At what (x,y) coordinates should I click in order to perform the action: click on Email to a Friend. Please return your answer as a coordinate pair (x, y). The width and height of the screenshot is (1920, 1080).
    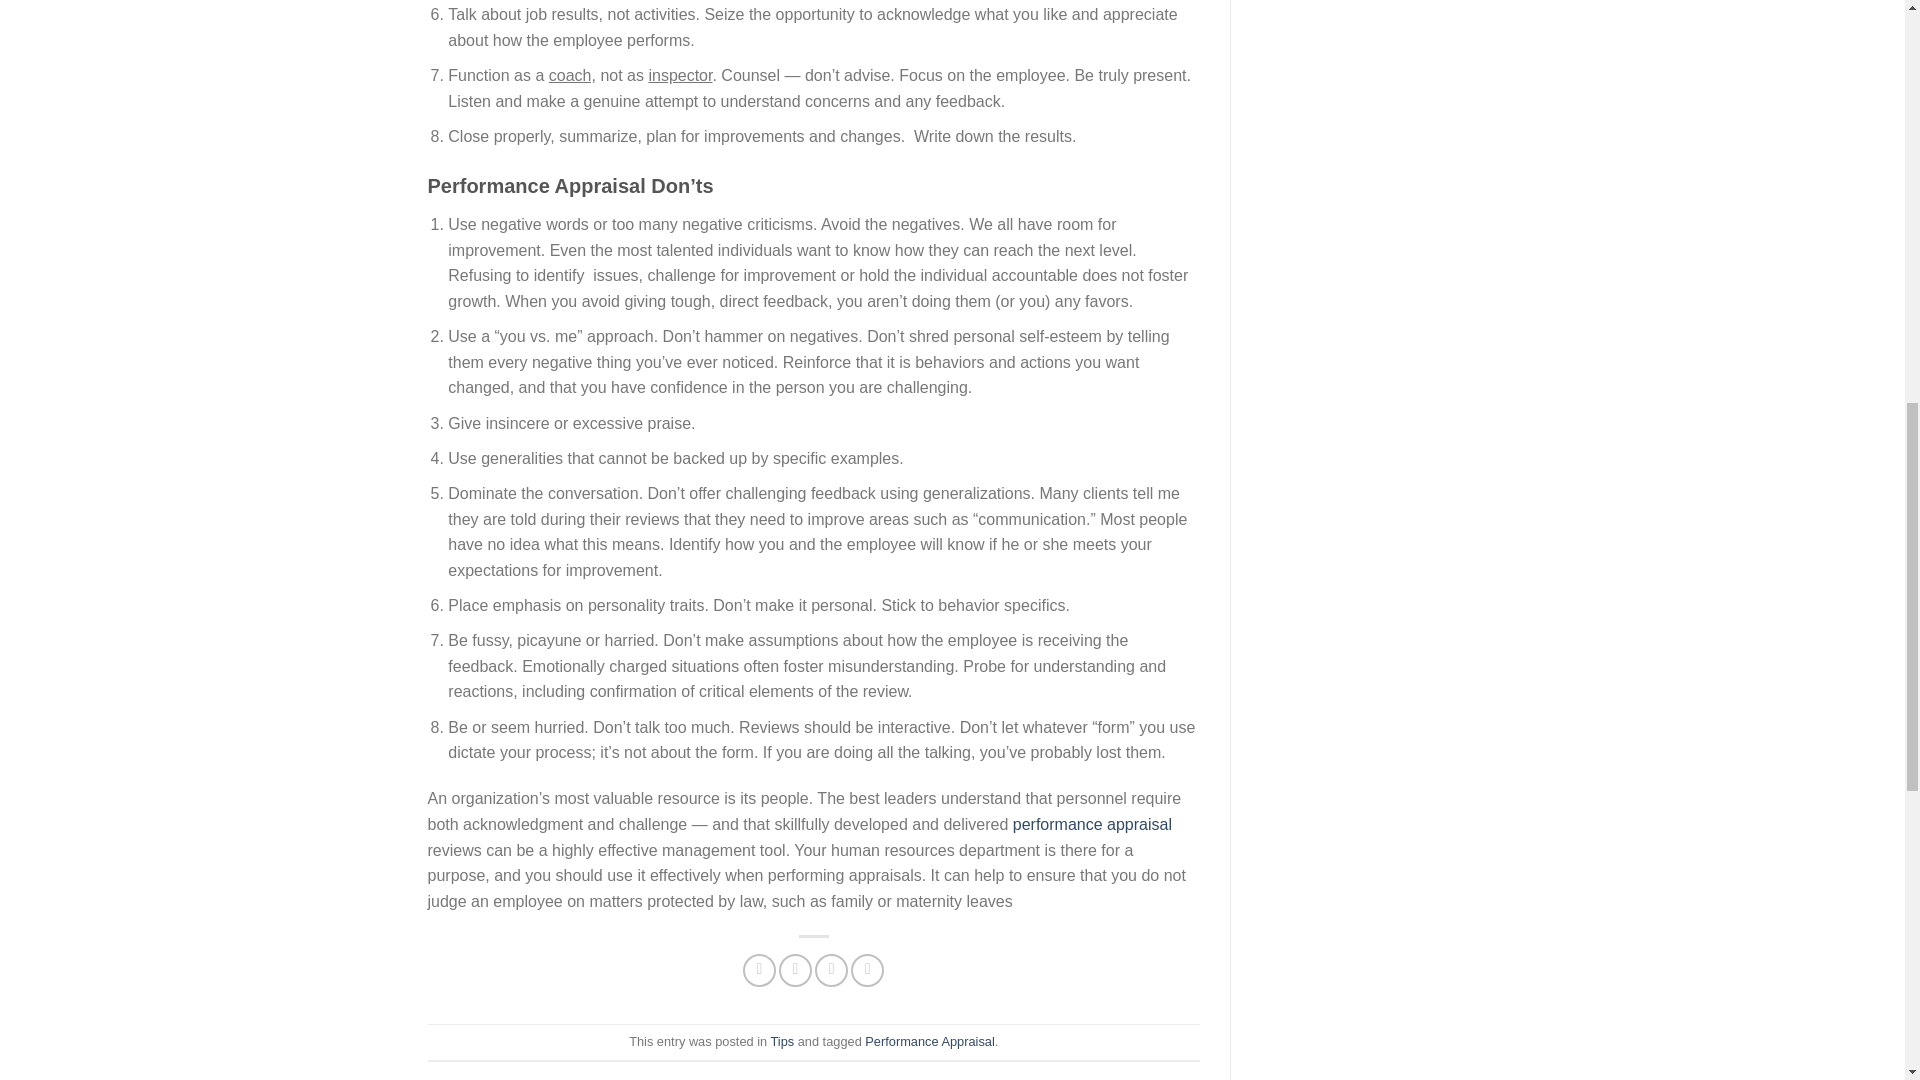
    Looking at the image, I should click on (831, 970).